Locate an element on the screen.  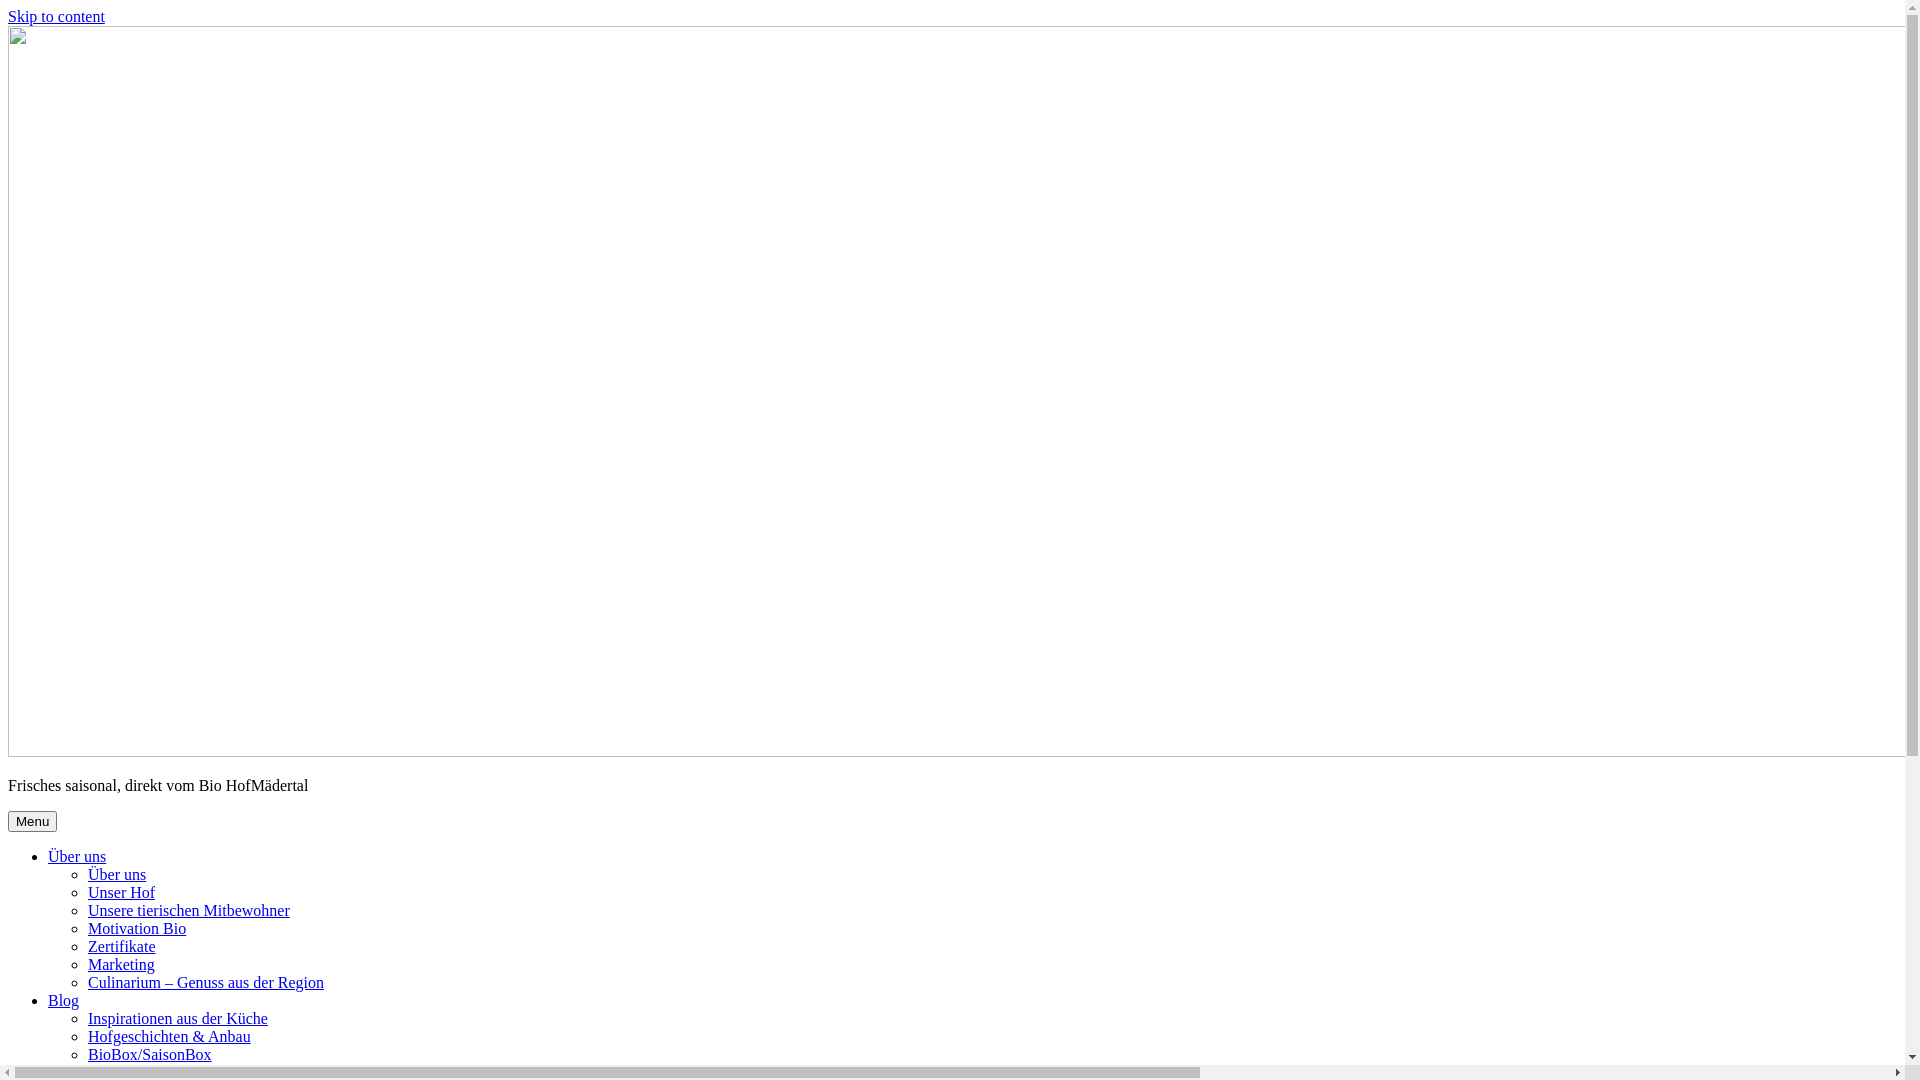
Blog is located at coordinates (64, 1000).